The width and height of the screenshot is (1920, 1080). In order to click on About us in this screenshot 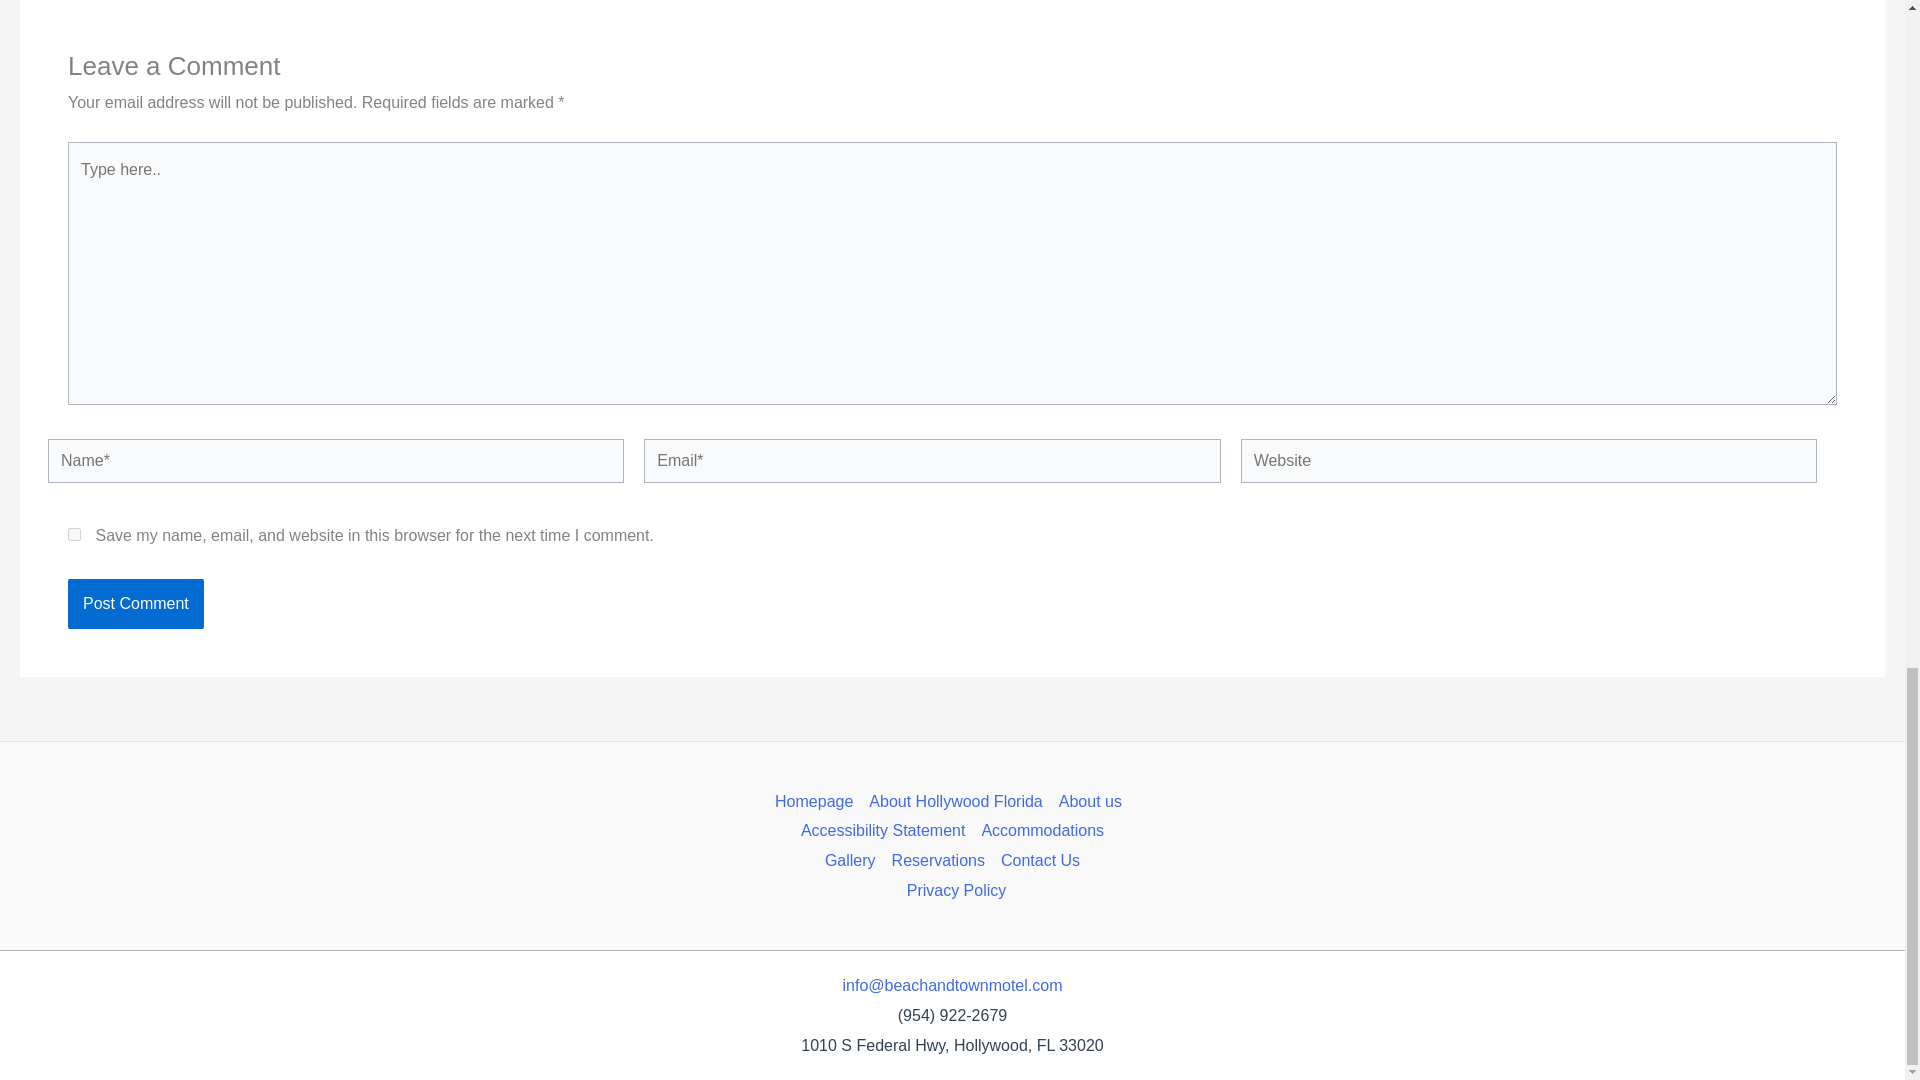, I will do `click(1090, 802)`.